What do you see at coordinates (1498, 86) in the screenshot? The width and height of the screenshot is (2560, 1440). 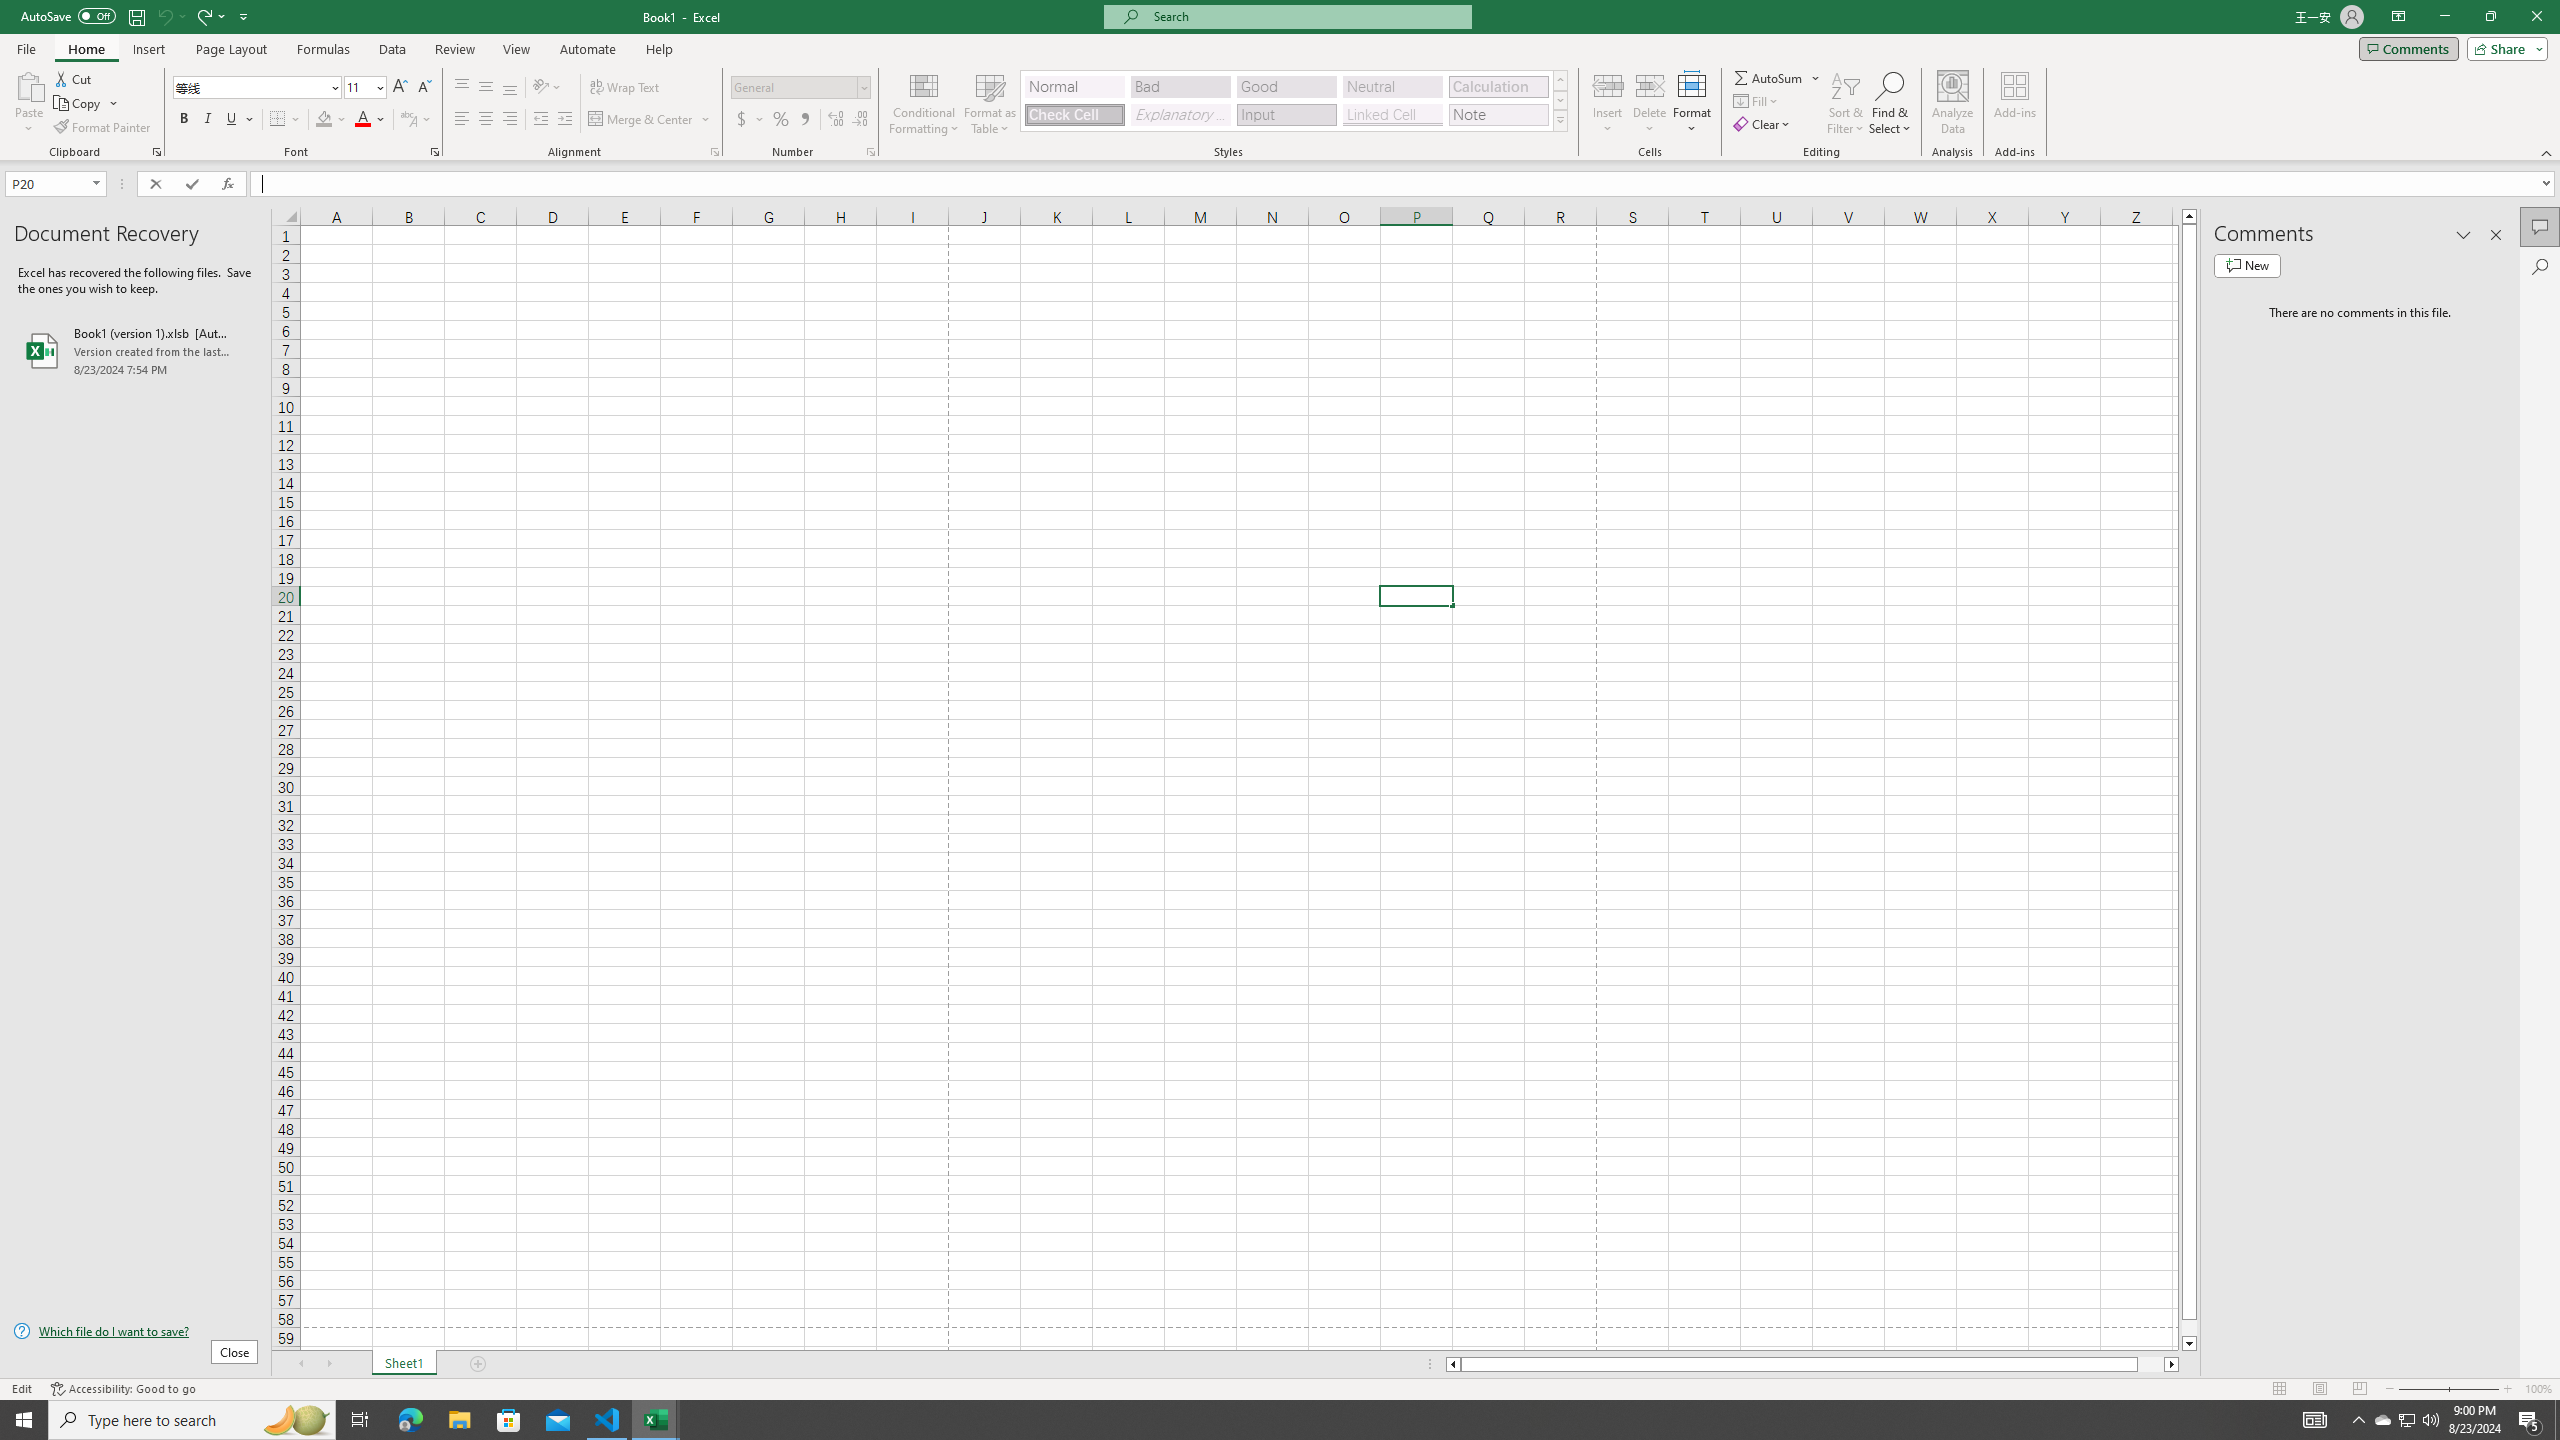 I see `Calculation` at bounding box center [1498, 86].